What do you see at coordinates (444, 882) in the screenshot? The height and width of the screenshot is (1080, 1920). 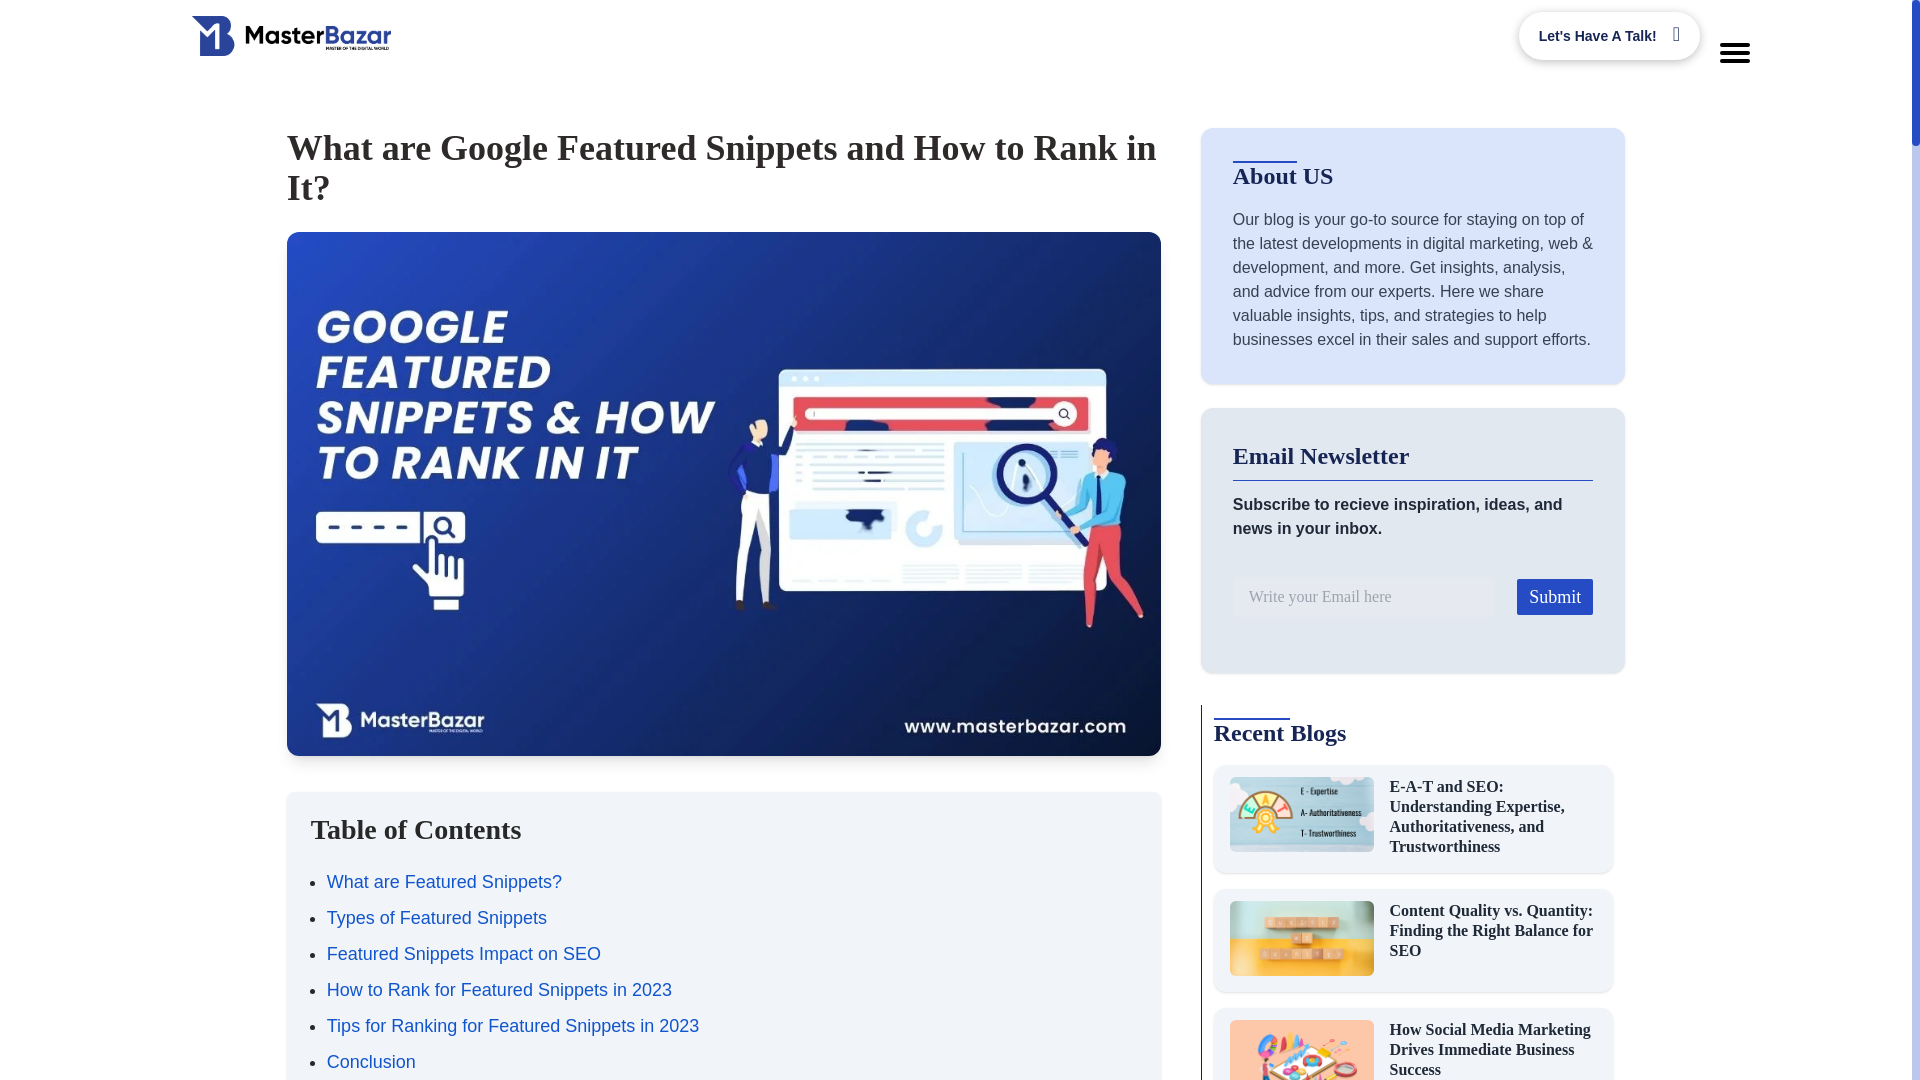 I see `What are Featured Snippets?` at bounding box center [444, 882].